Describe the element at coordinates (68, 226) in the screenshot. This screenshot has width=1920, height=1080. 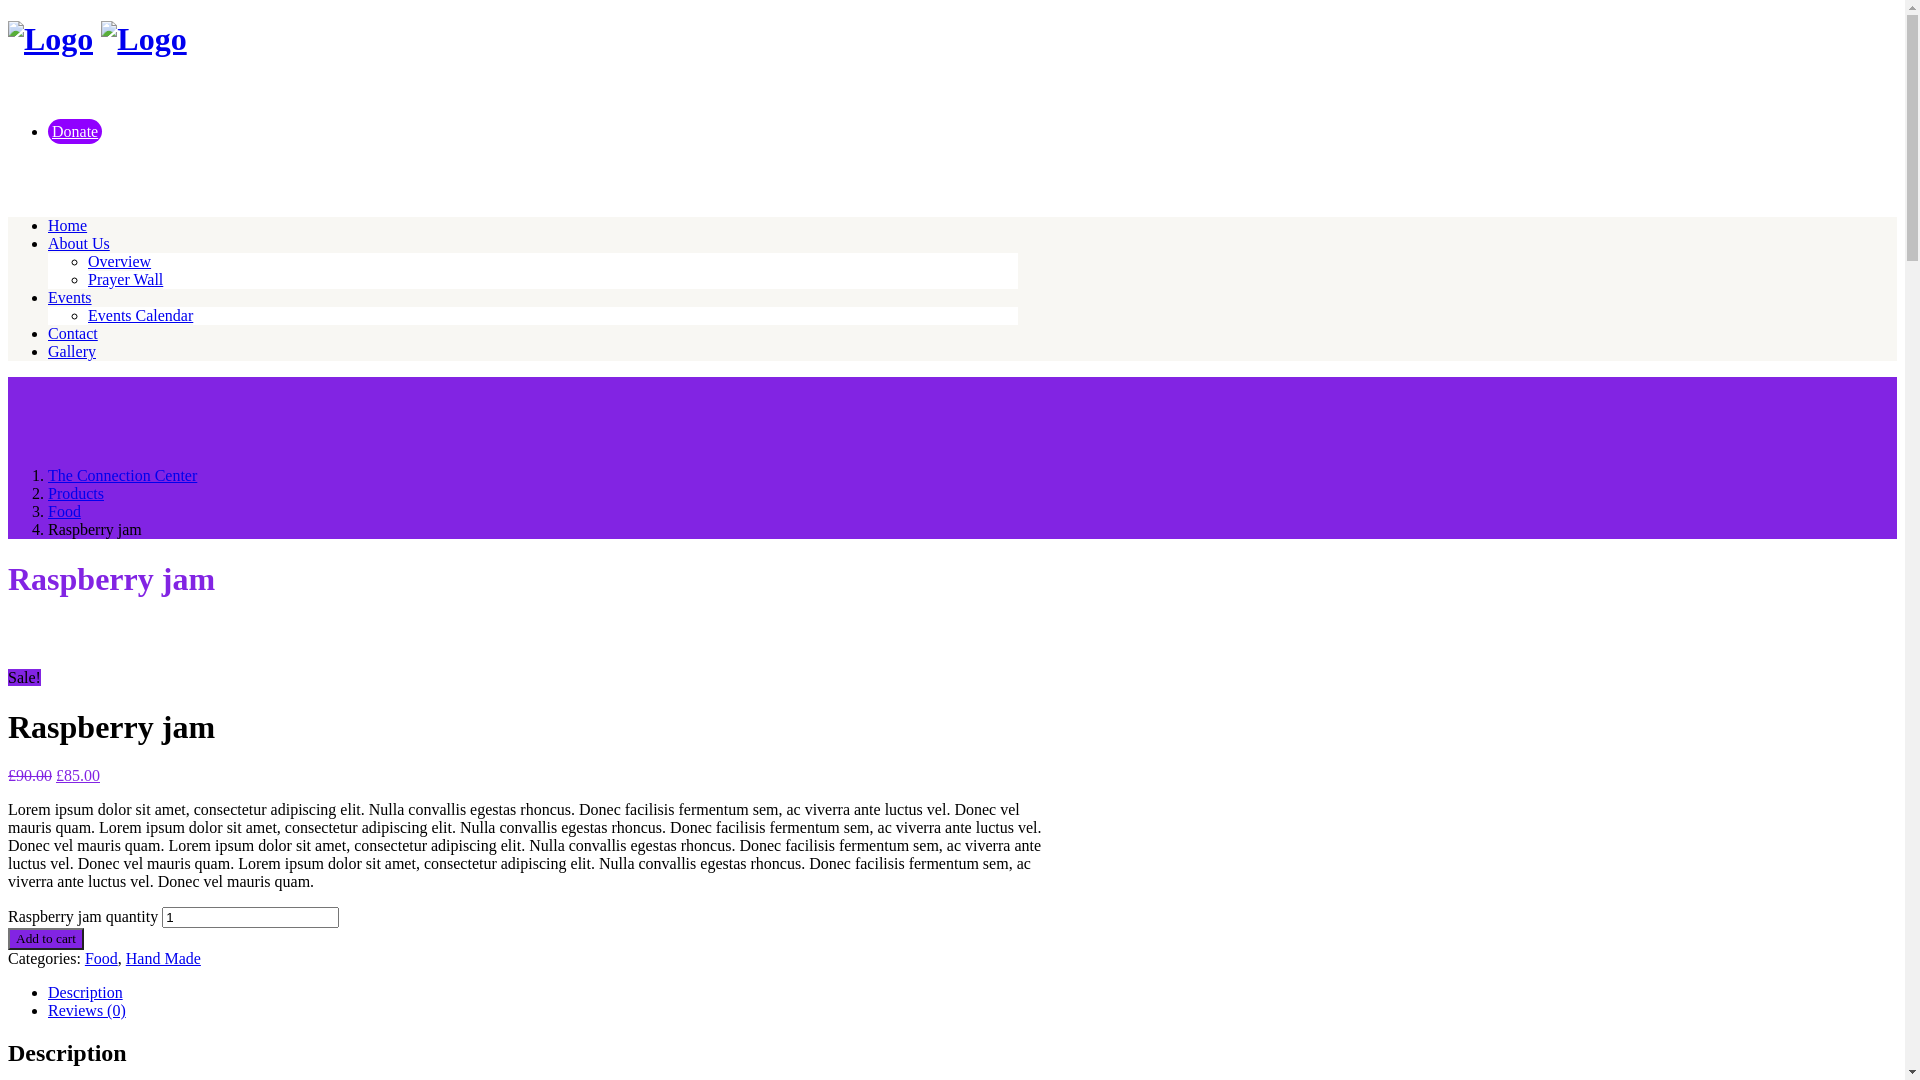
I see `Home` at that location.